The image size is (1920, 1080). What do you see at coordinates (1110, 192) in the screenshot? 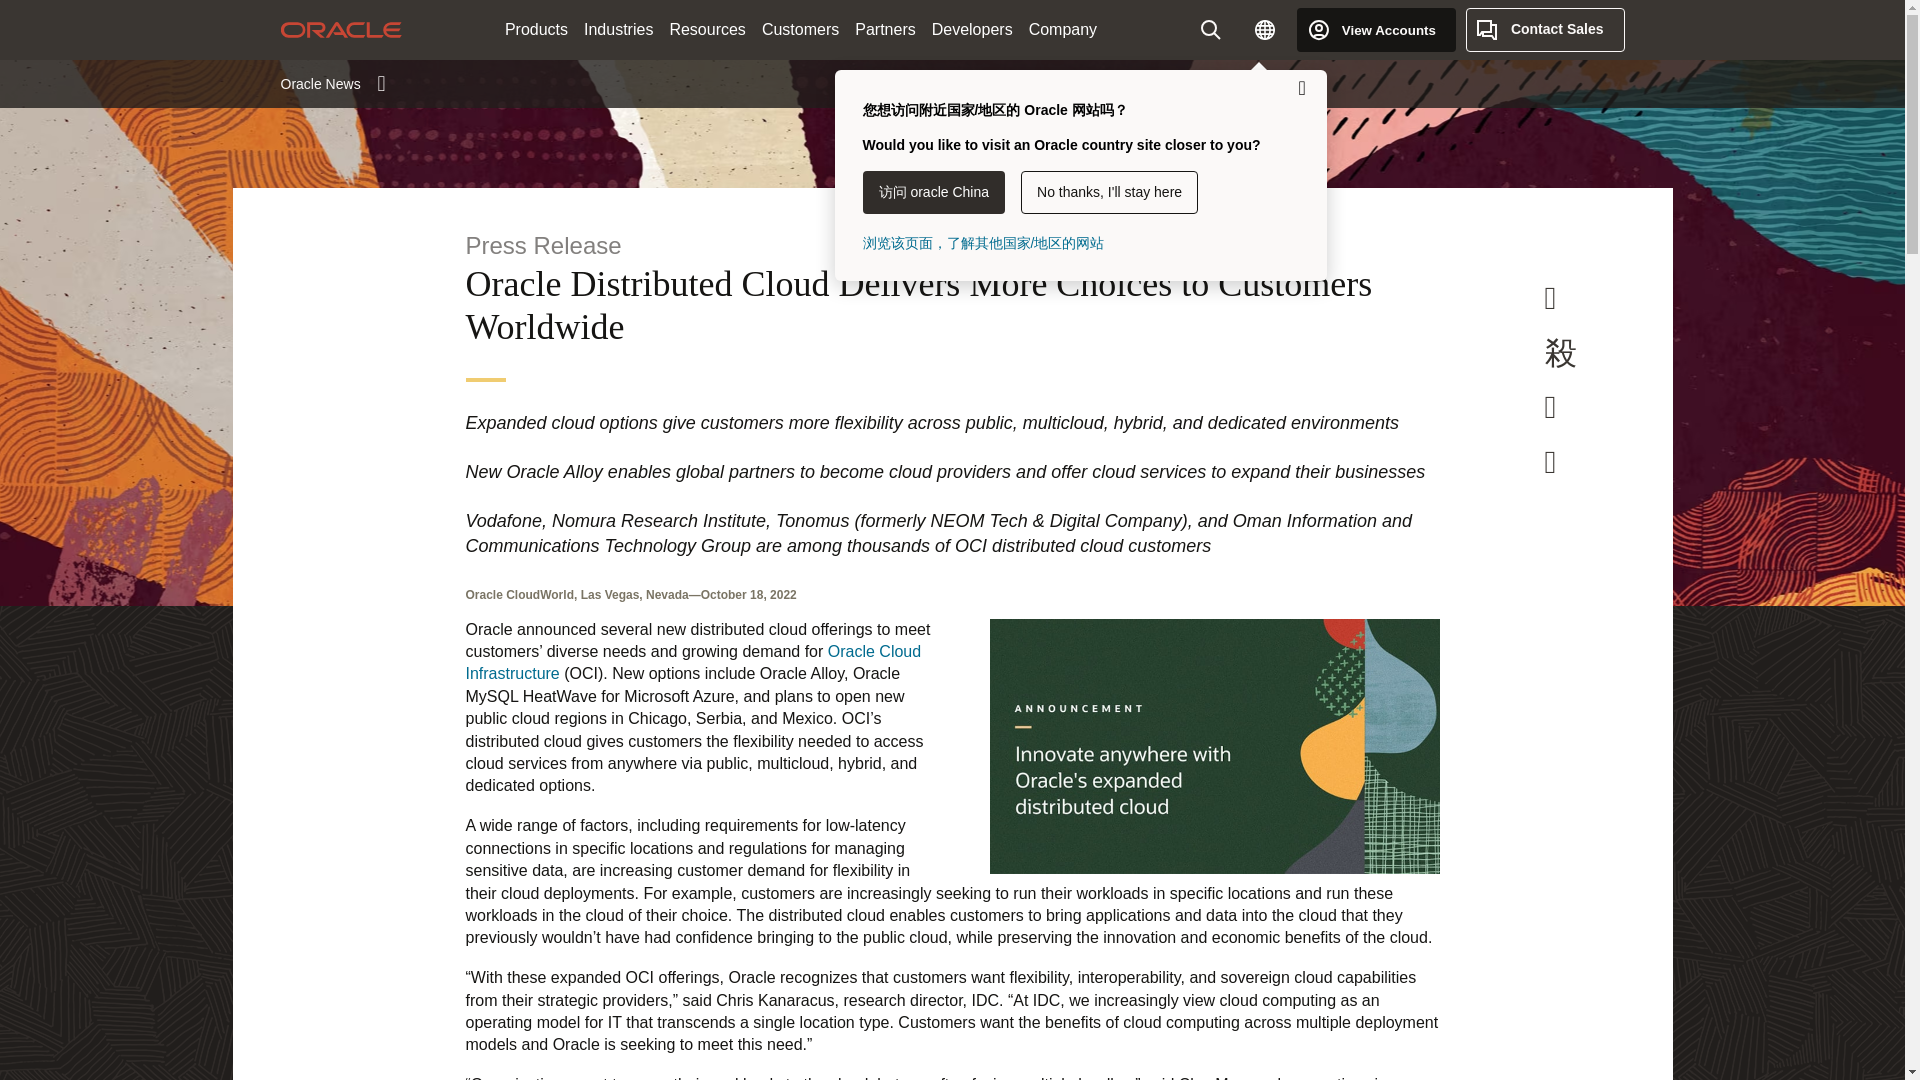
I see `No thanks, I'll stay here` at bounding box center [1110, 192].